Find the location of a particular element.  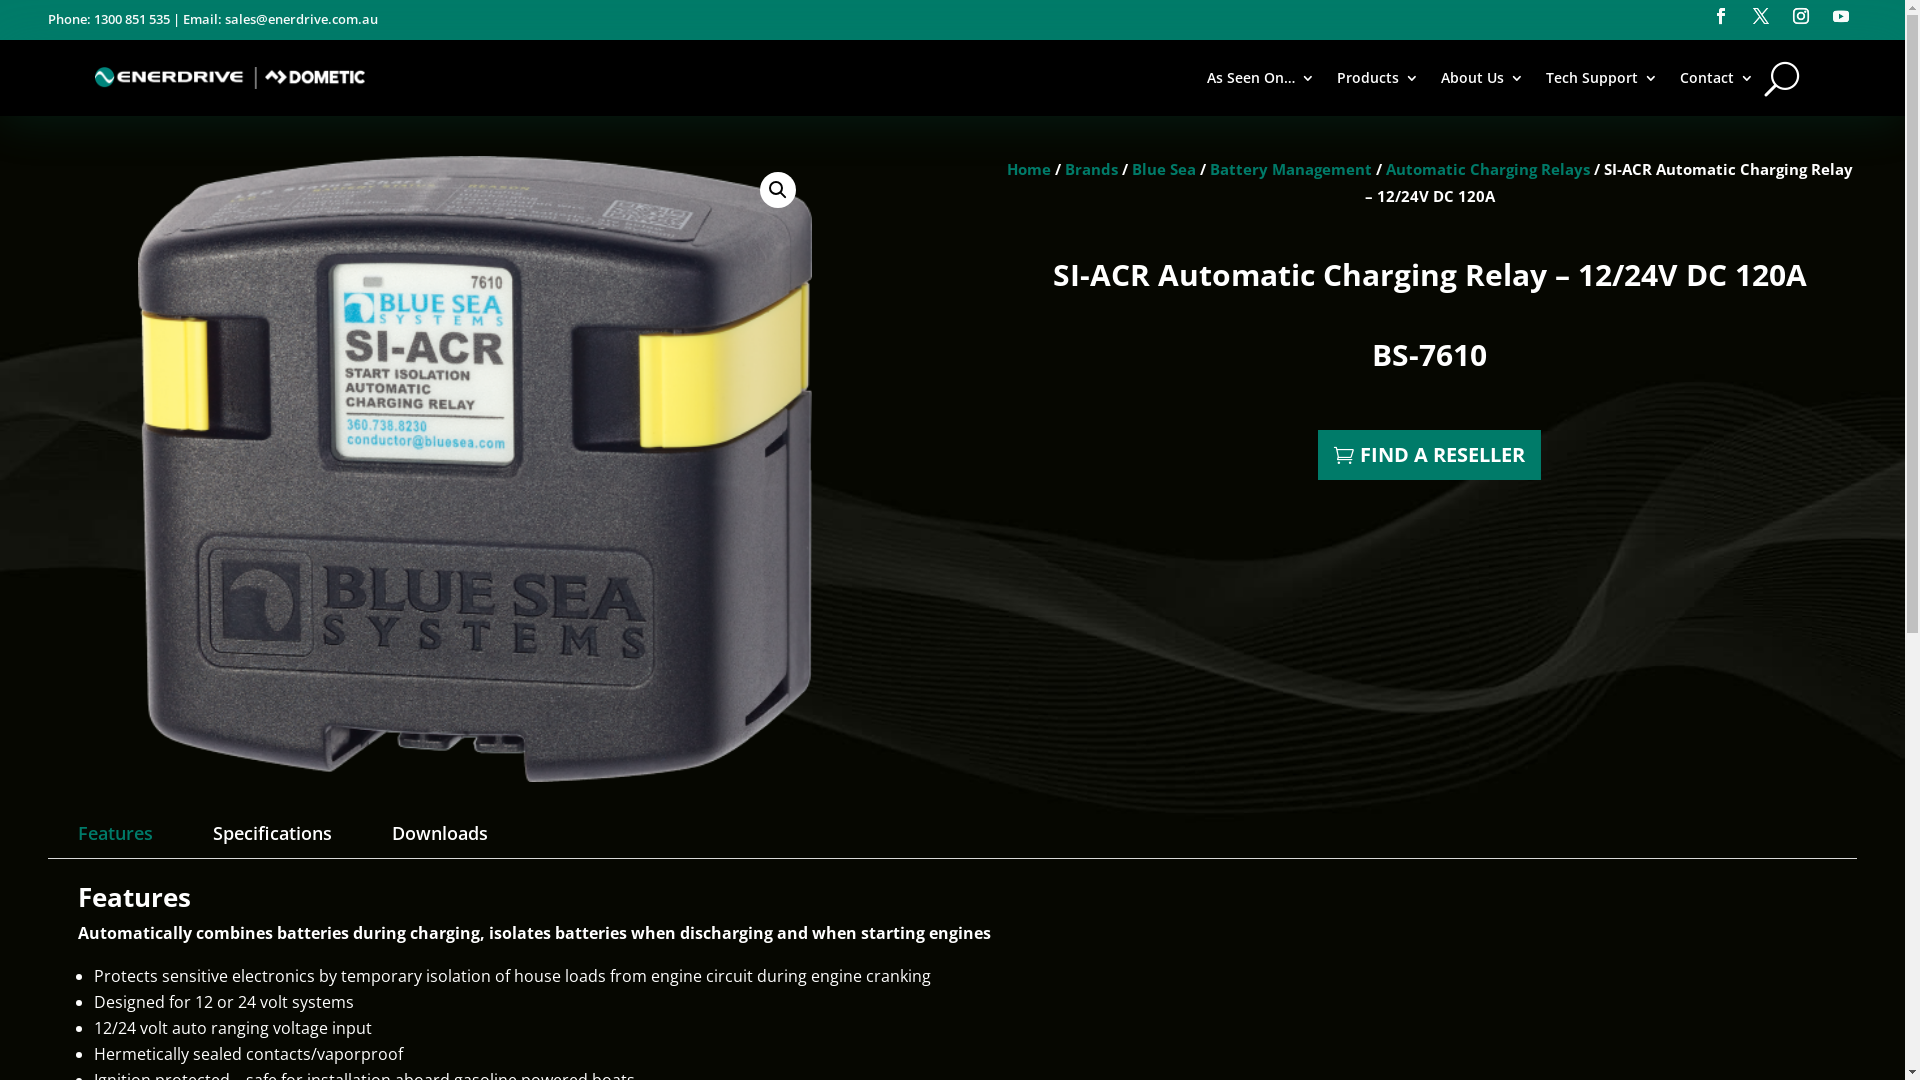

Brands is located at coordinates (1092, 169).